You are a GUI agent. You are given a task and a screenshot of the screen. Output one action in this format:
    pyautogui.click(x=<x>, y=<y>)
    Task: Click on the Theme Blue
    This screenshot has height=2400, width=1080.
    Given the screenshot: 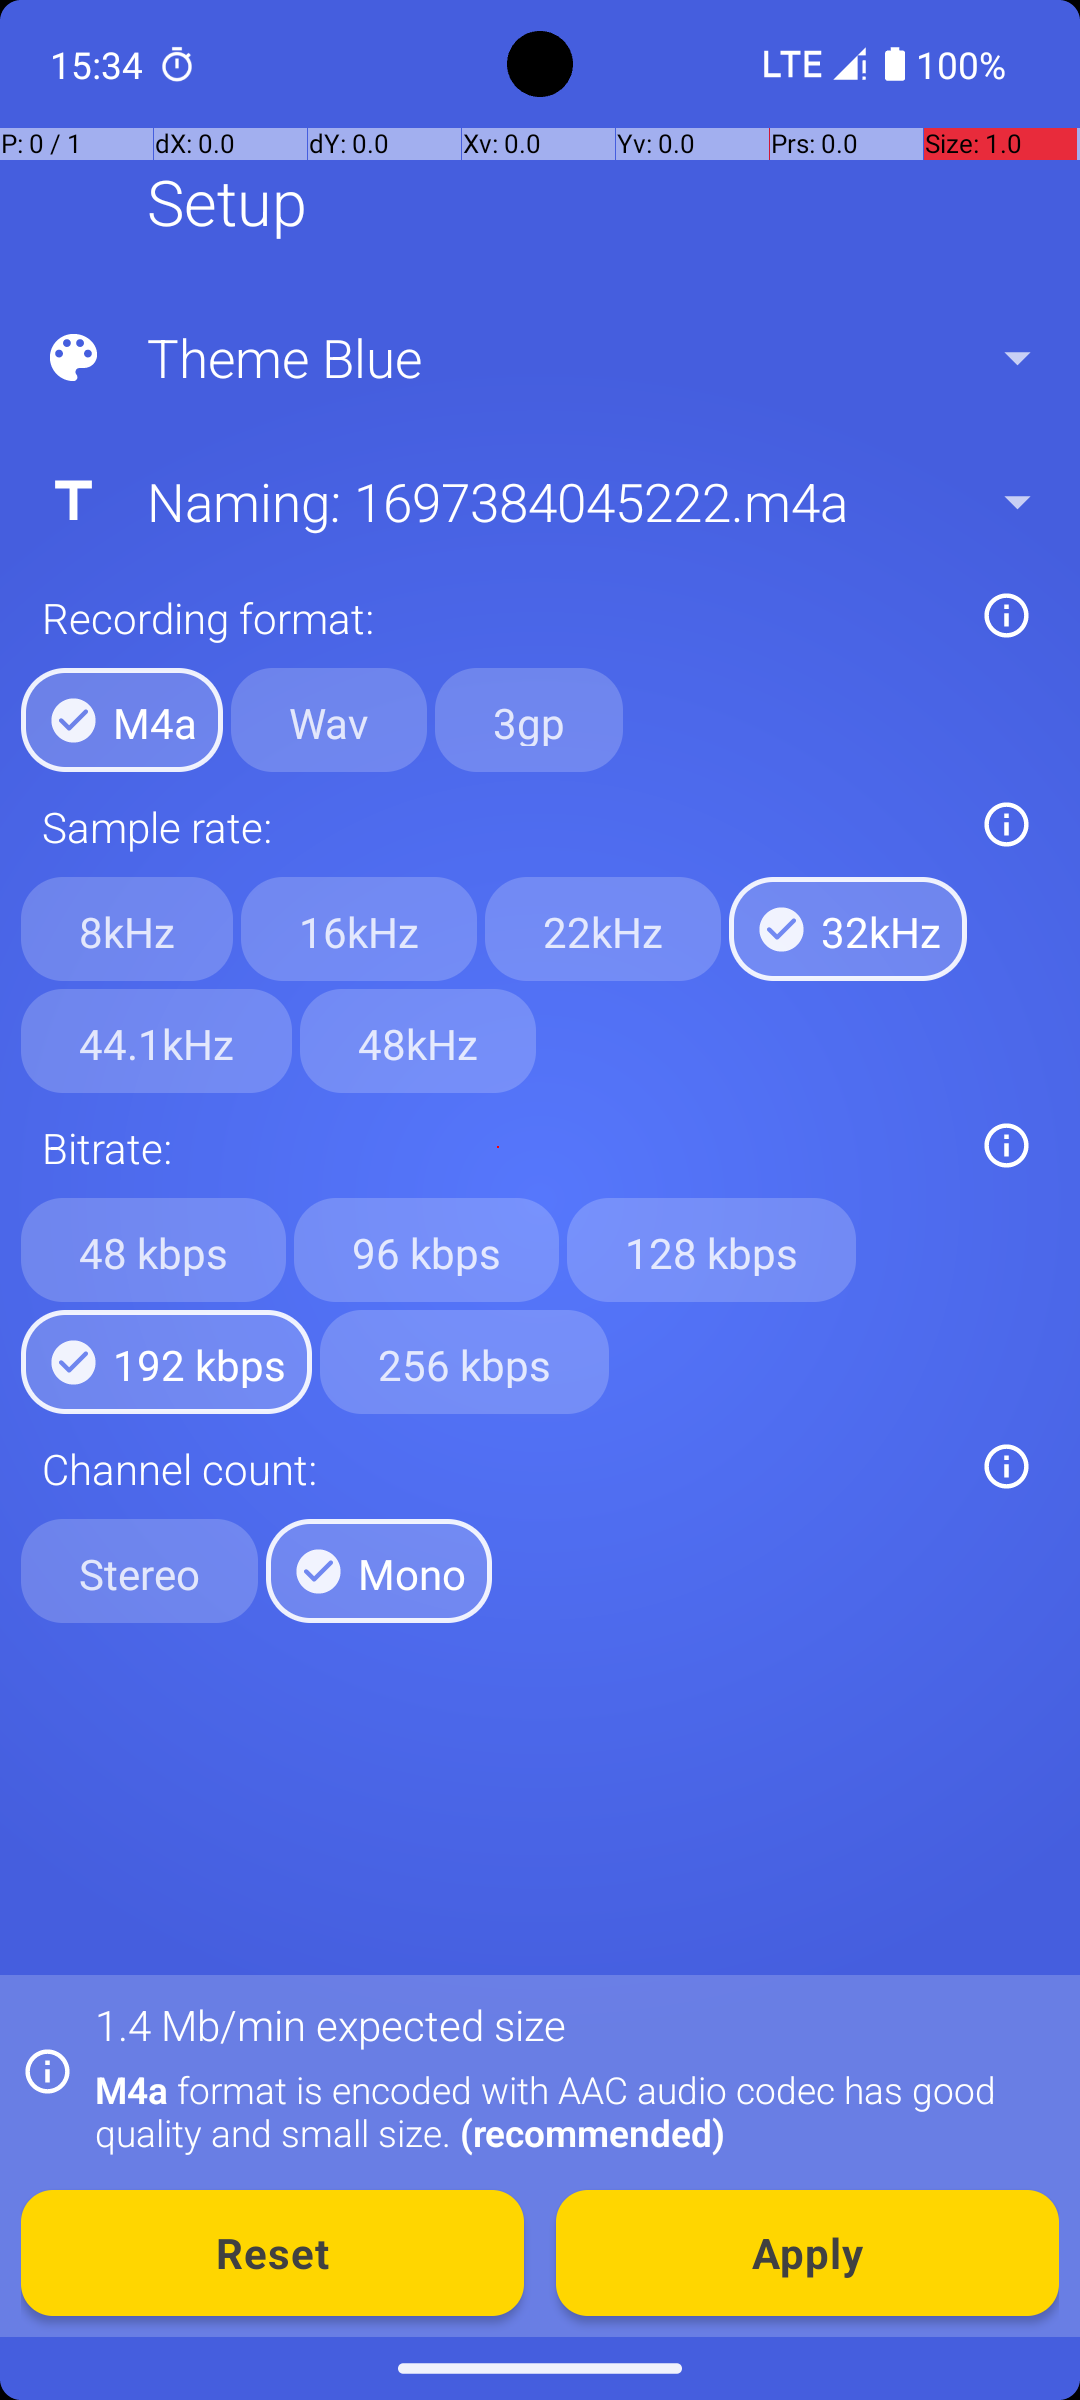 What is the action you would take?
    pyautogui.click(x=538, y=358)
    